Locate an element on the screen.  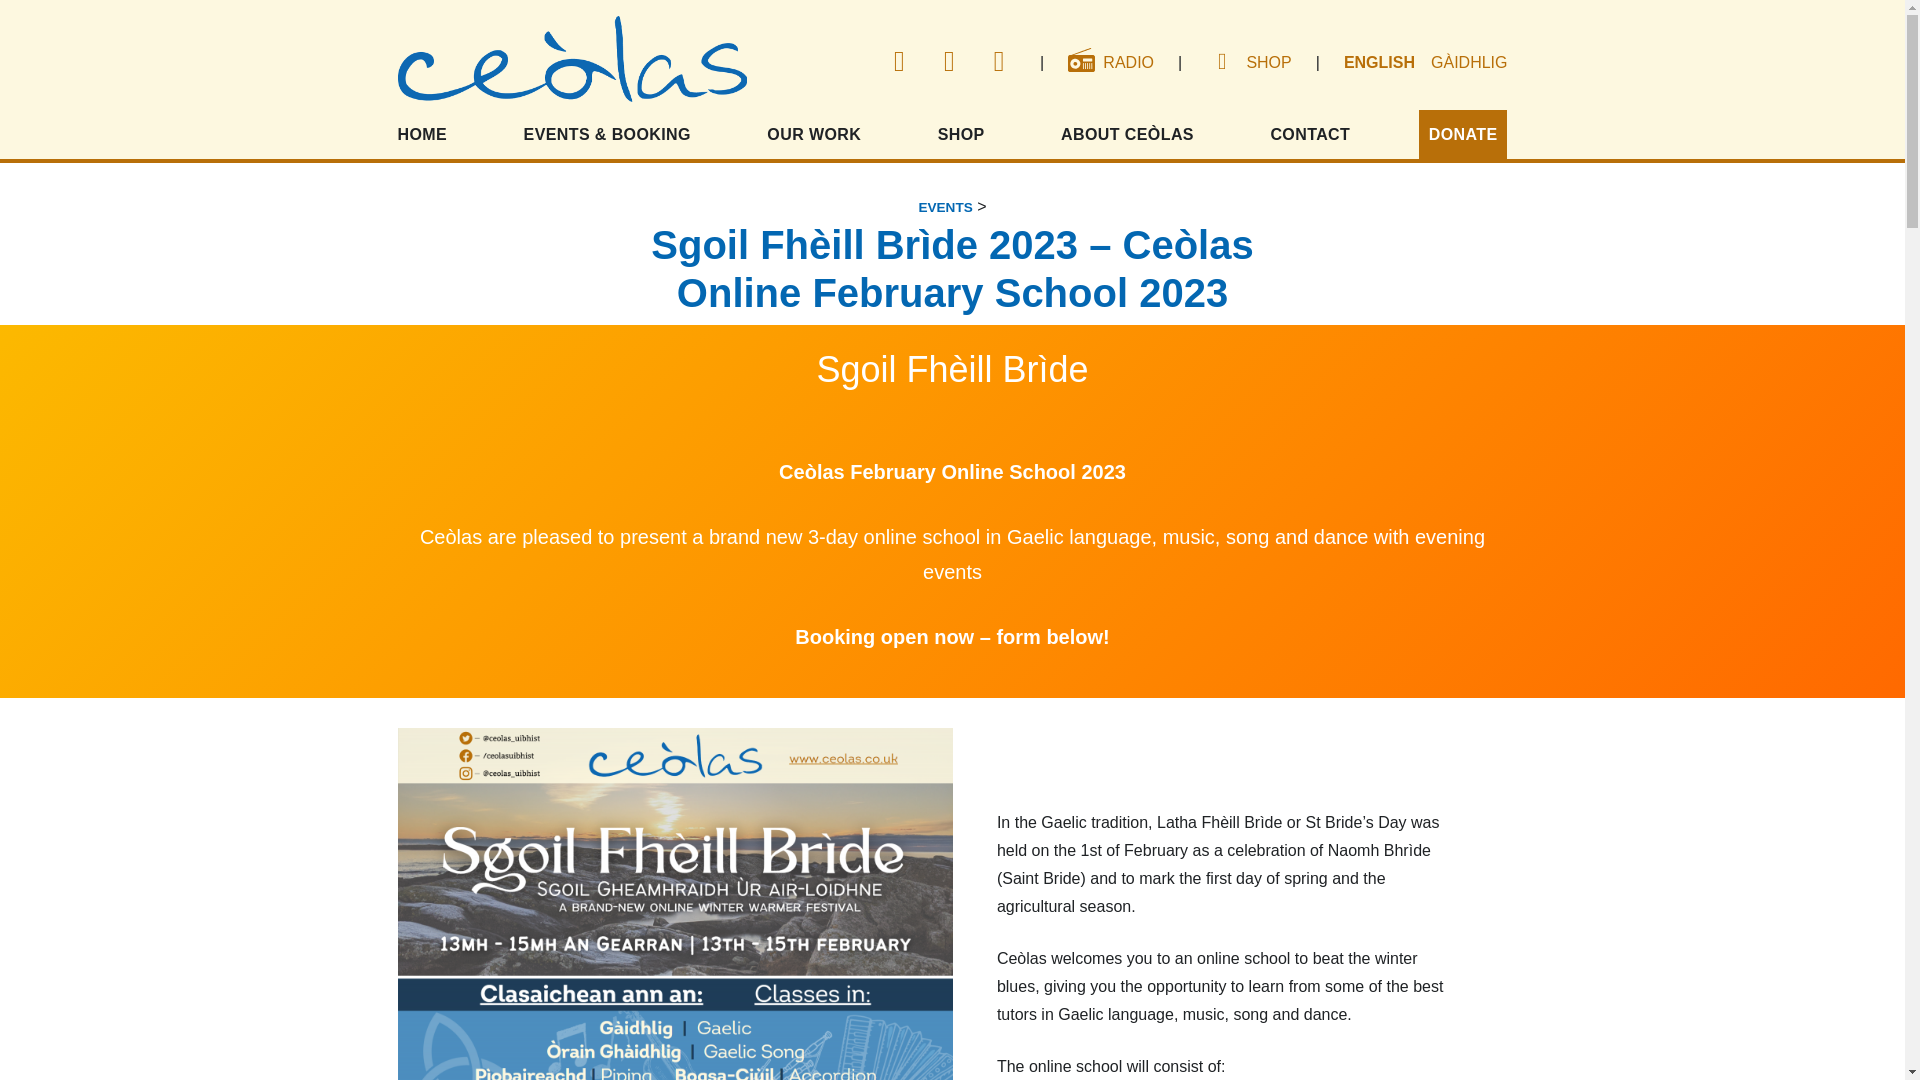
View your shopping basket is located at coordinates (1218, 63).